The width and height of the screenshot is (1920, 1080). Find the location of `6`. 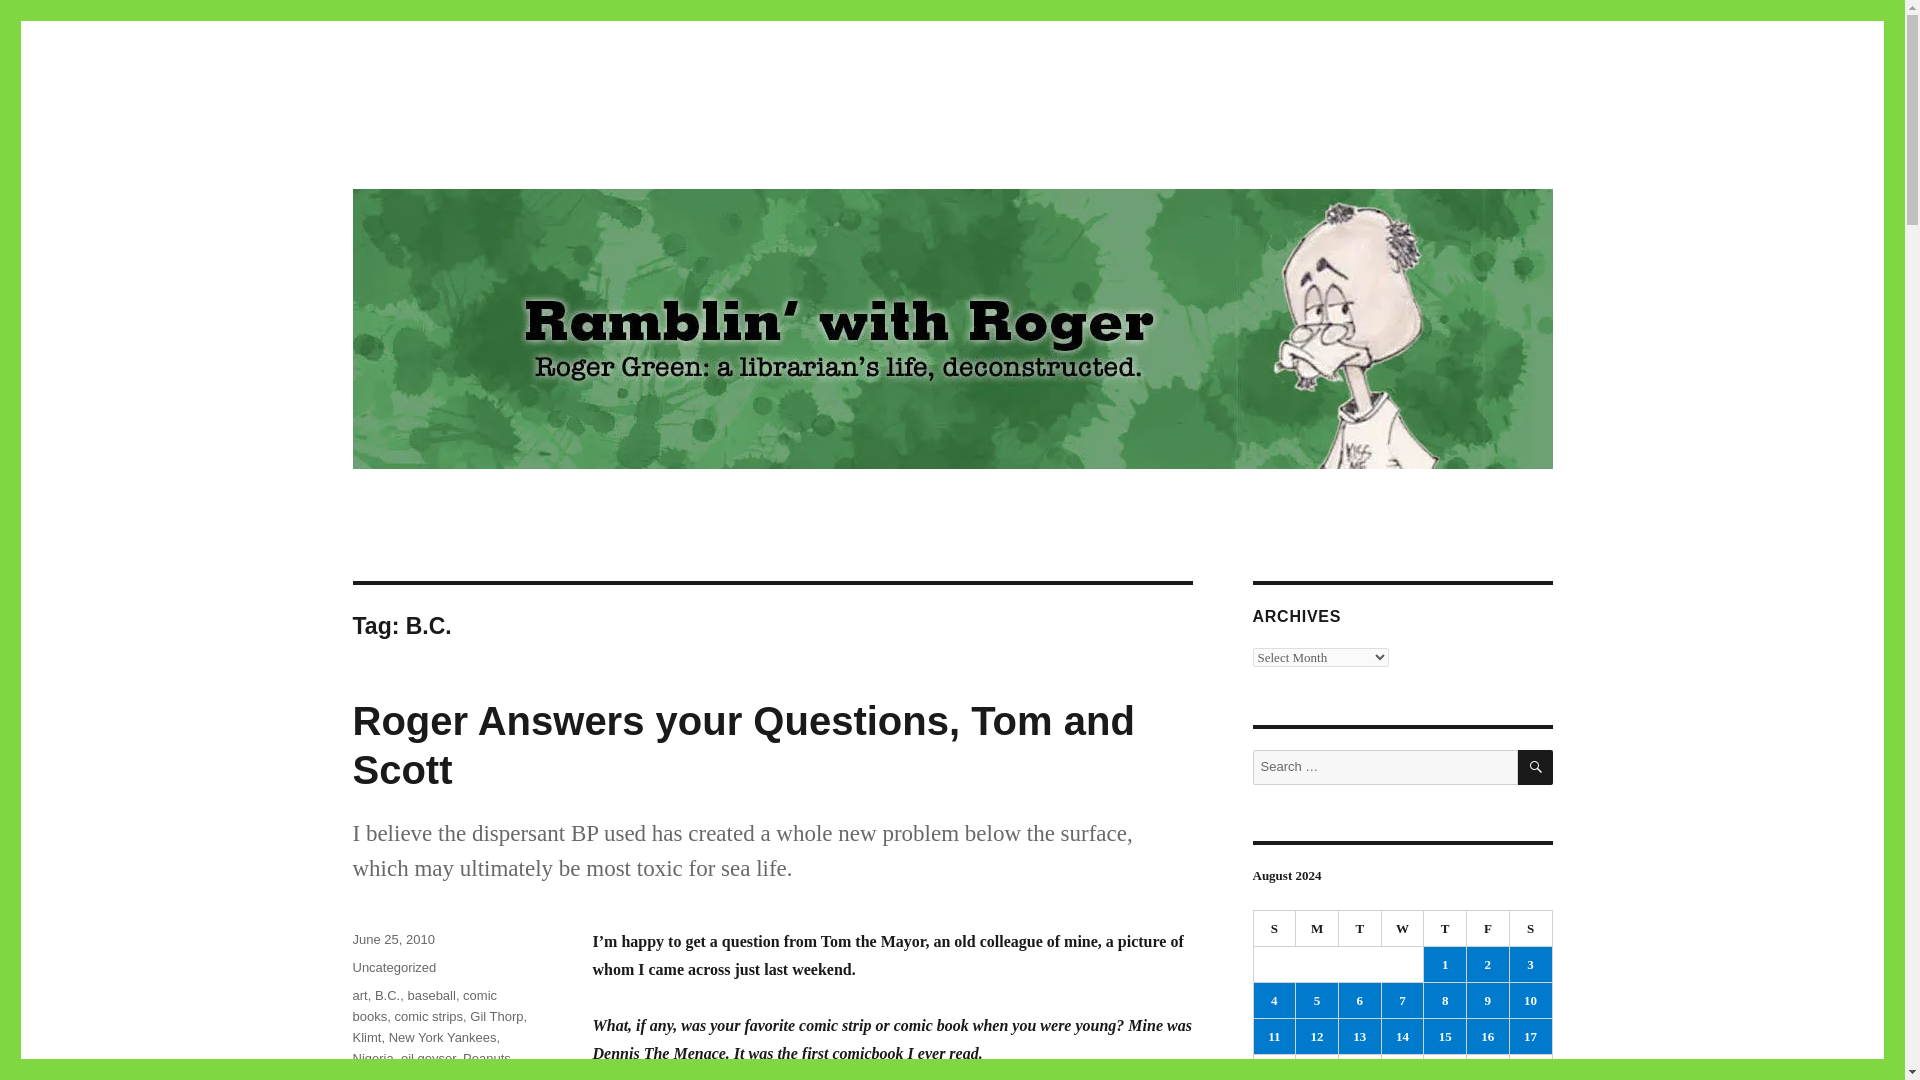

6 is located at coordinates (1359, 1000).